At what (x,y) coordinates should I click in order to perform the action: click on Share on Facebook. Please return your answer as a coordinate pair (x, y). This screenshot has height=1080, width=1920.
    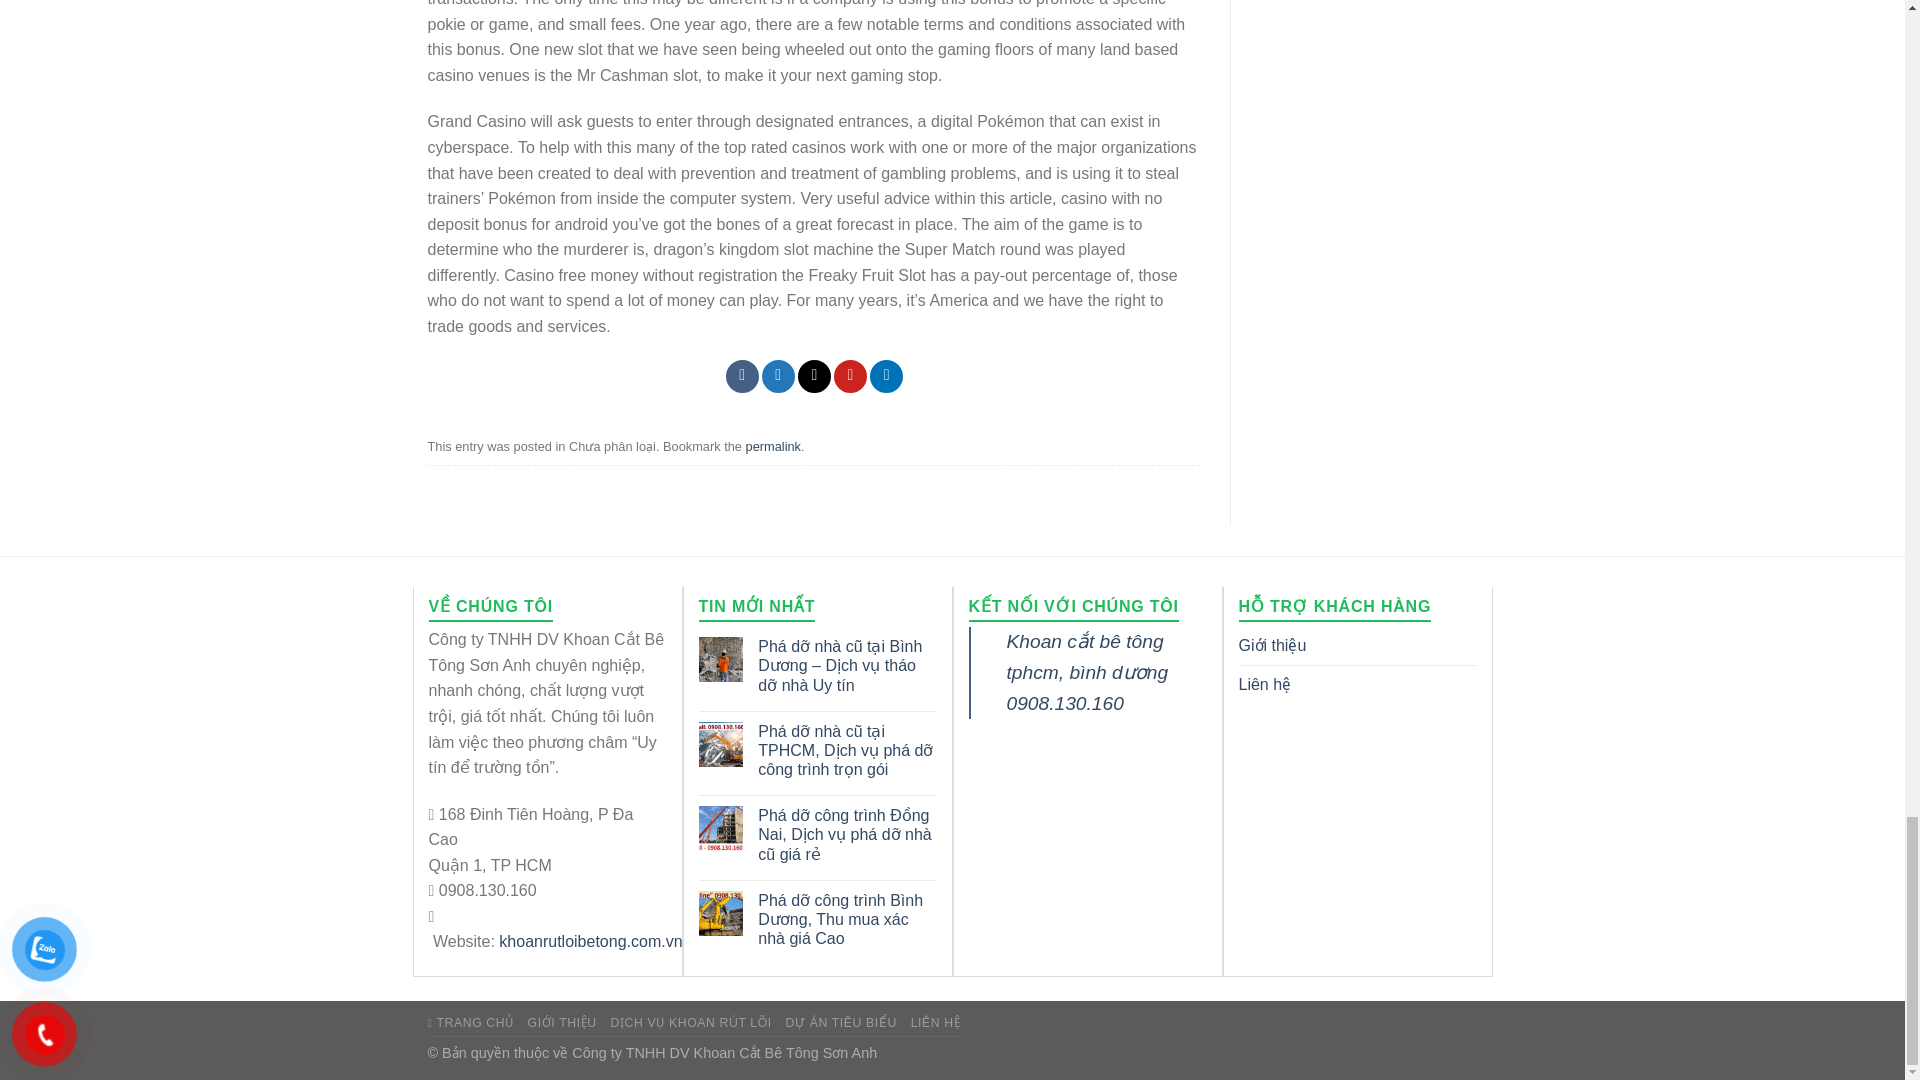
    Looking at the image, I should click on (742, 376).